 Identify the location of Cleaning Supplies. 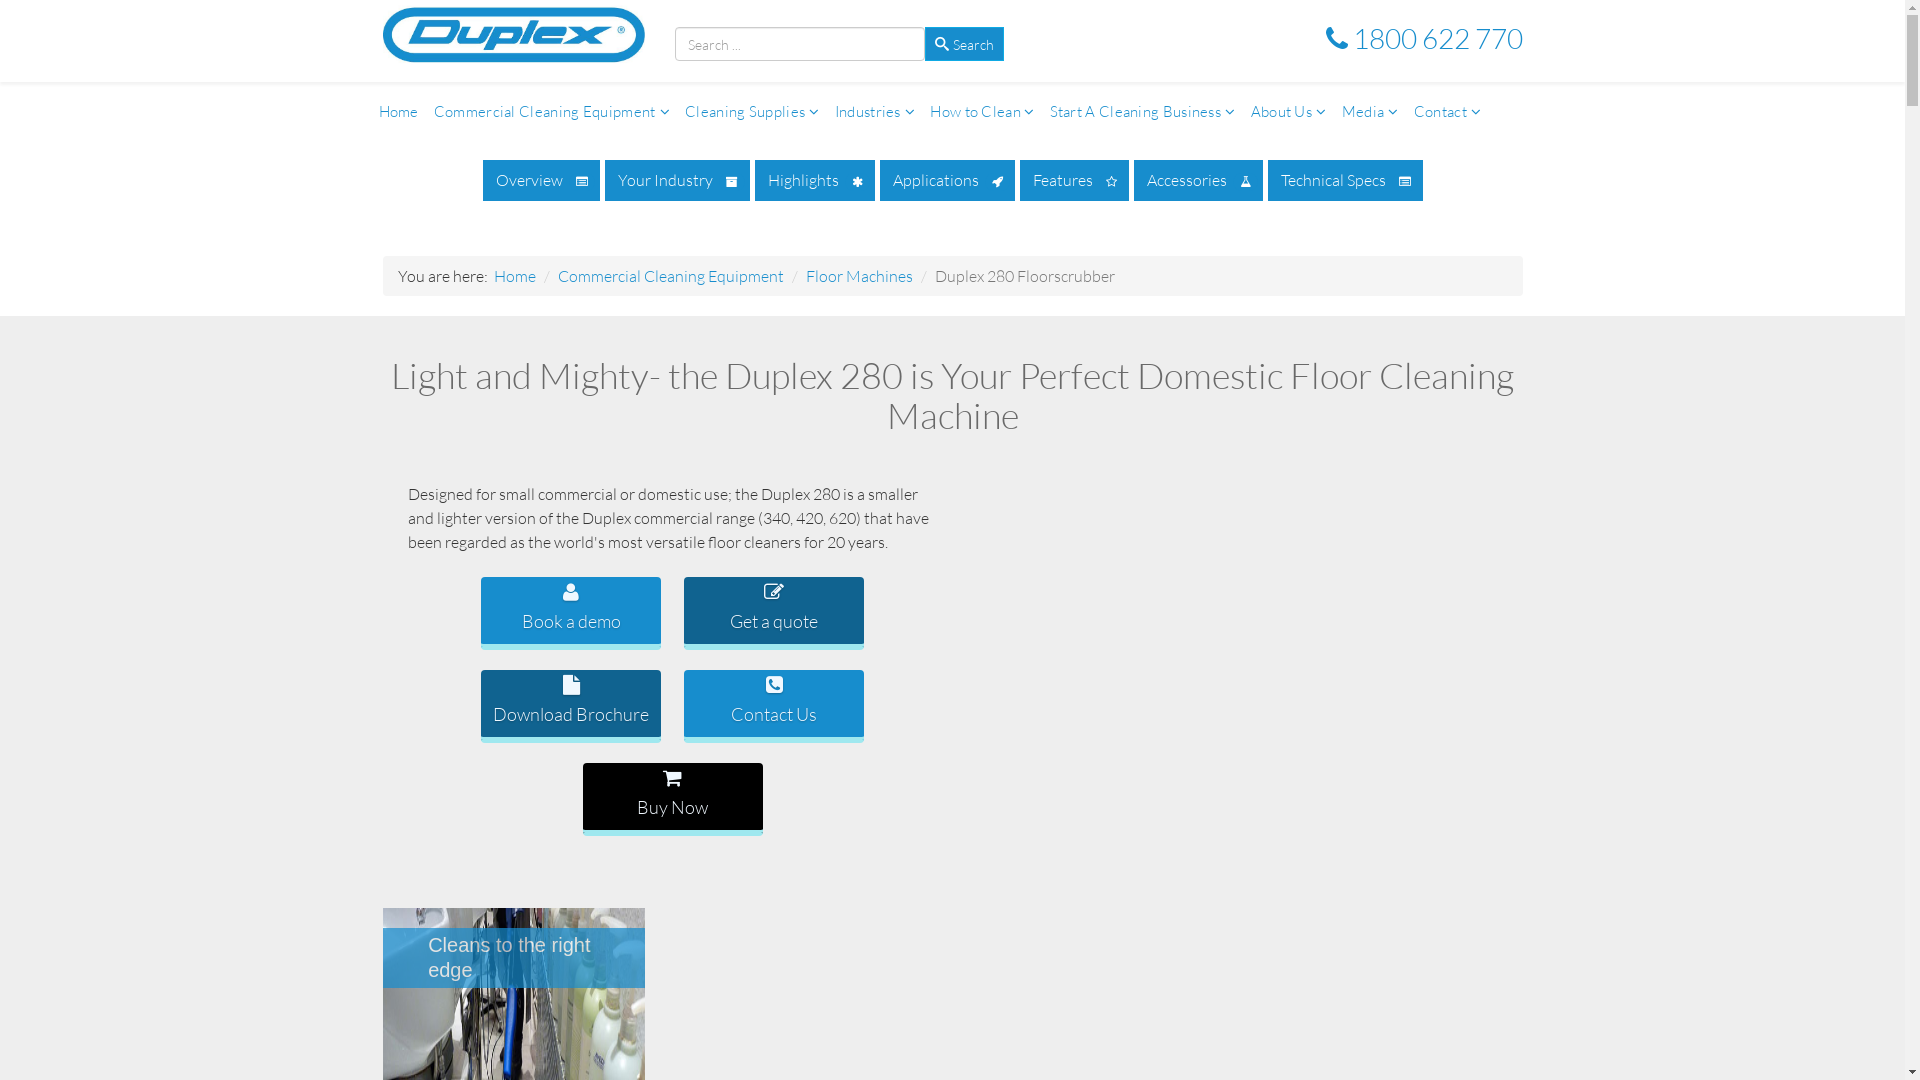
(752, 112).